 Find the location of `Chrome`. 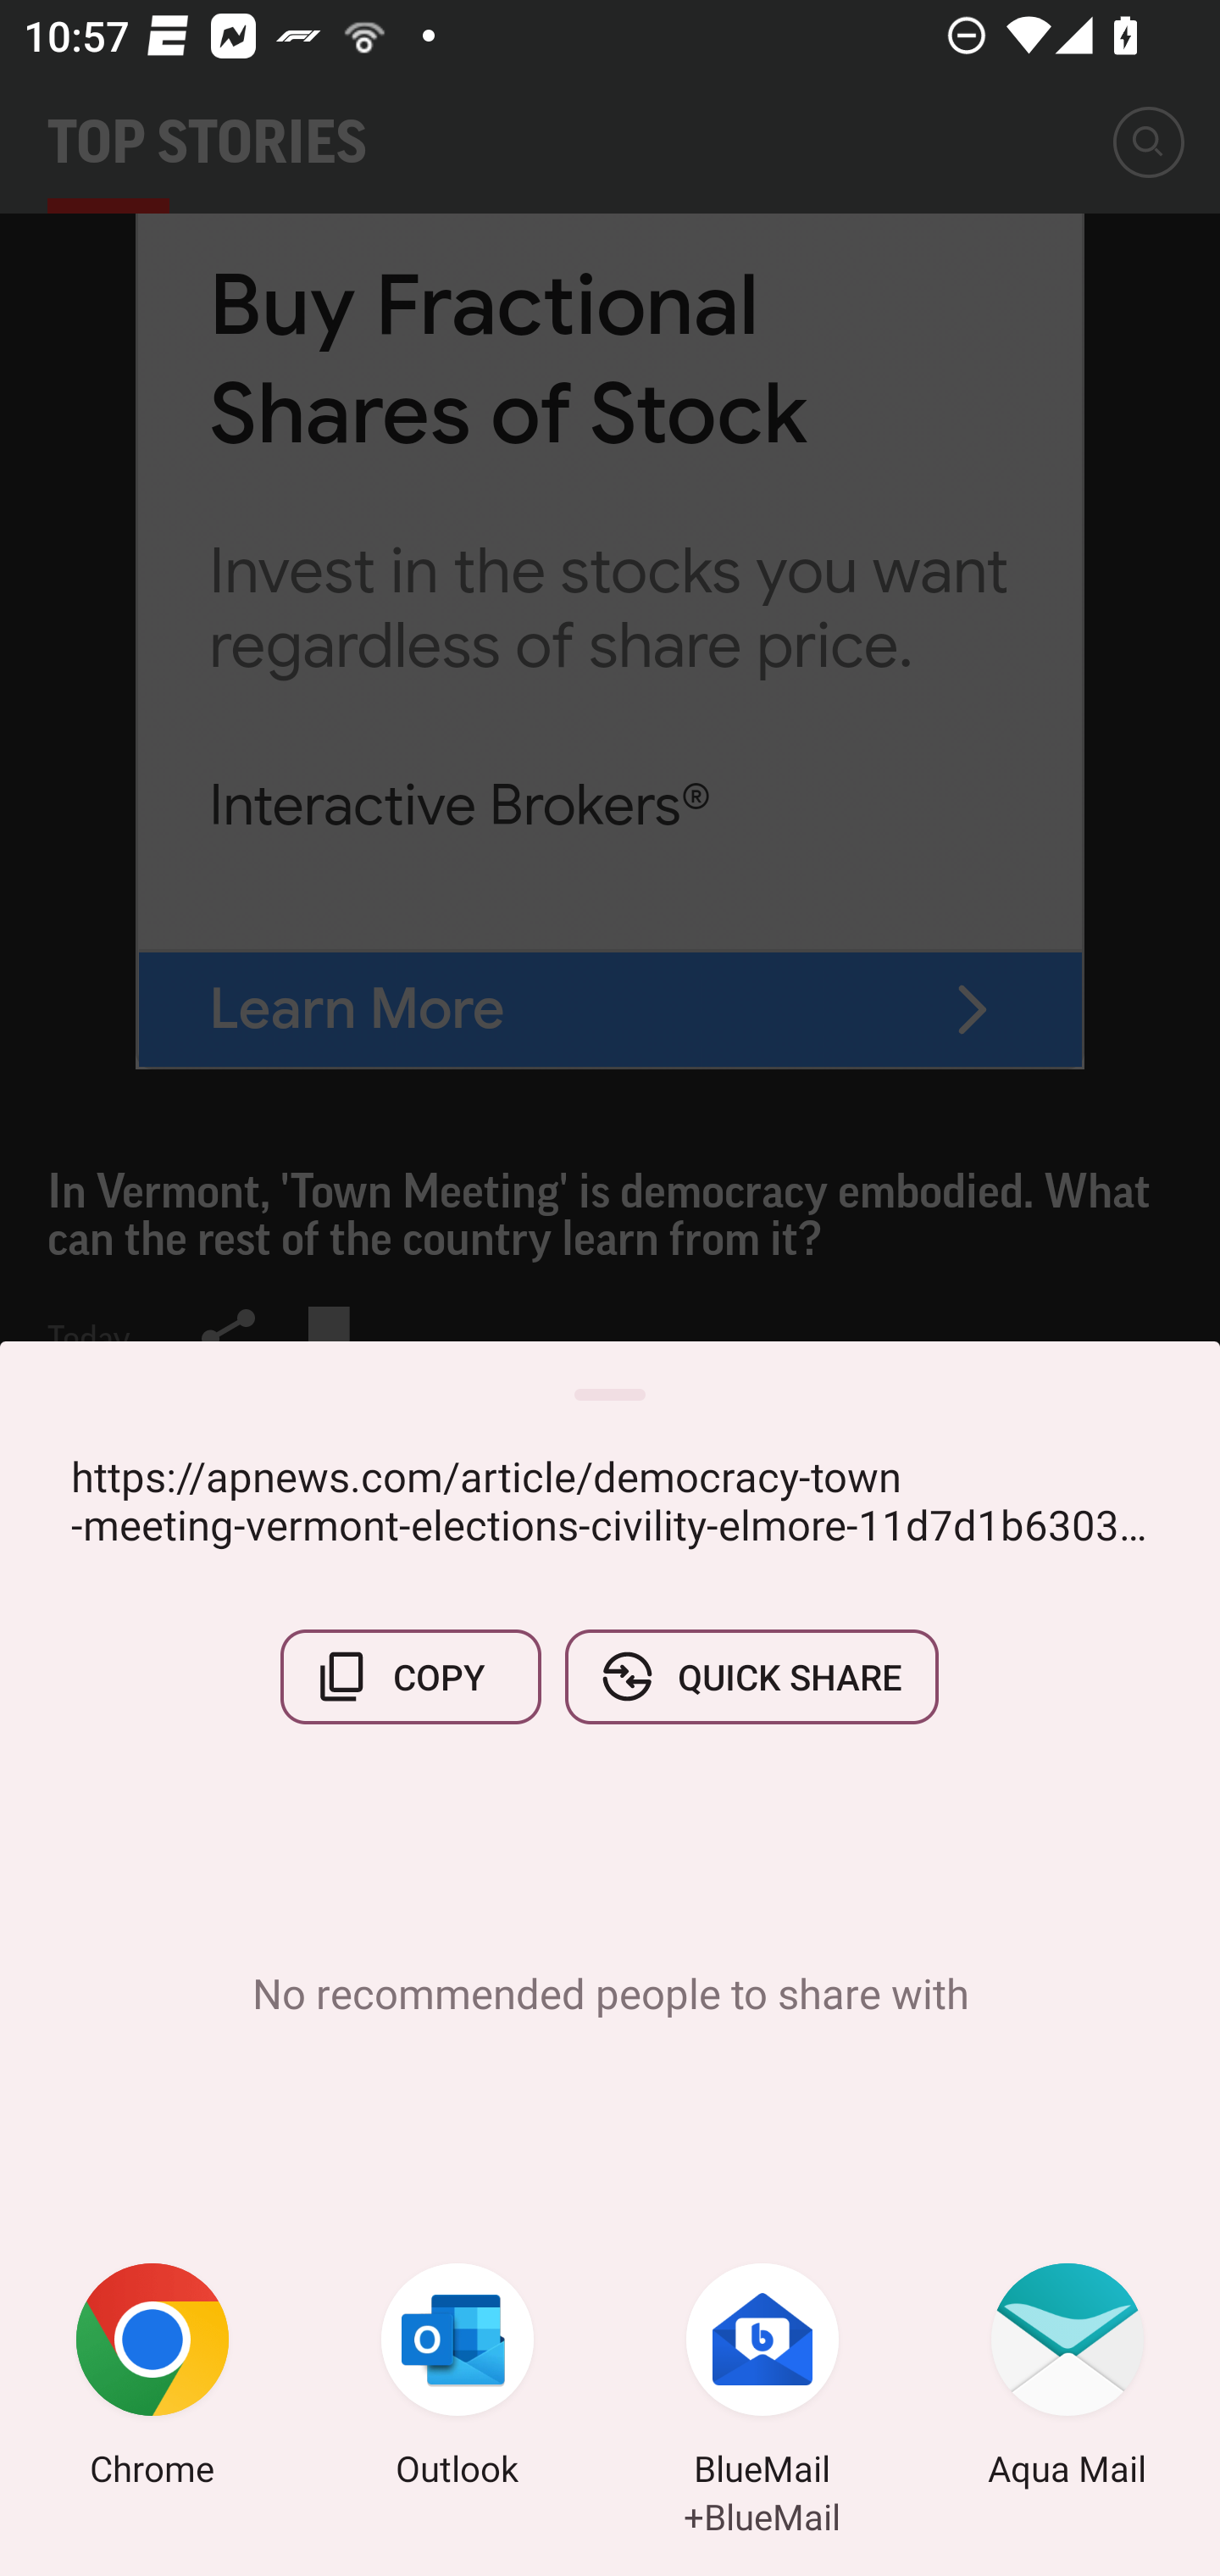

Chrome is located at coordinates (152, 2379).